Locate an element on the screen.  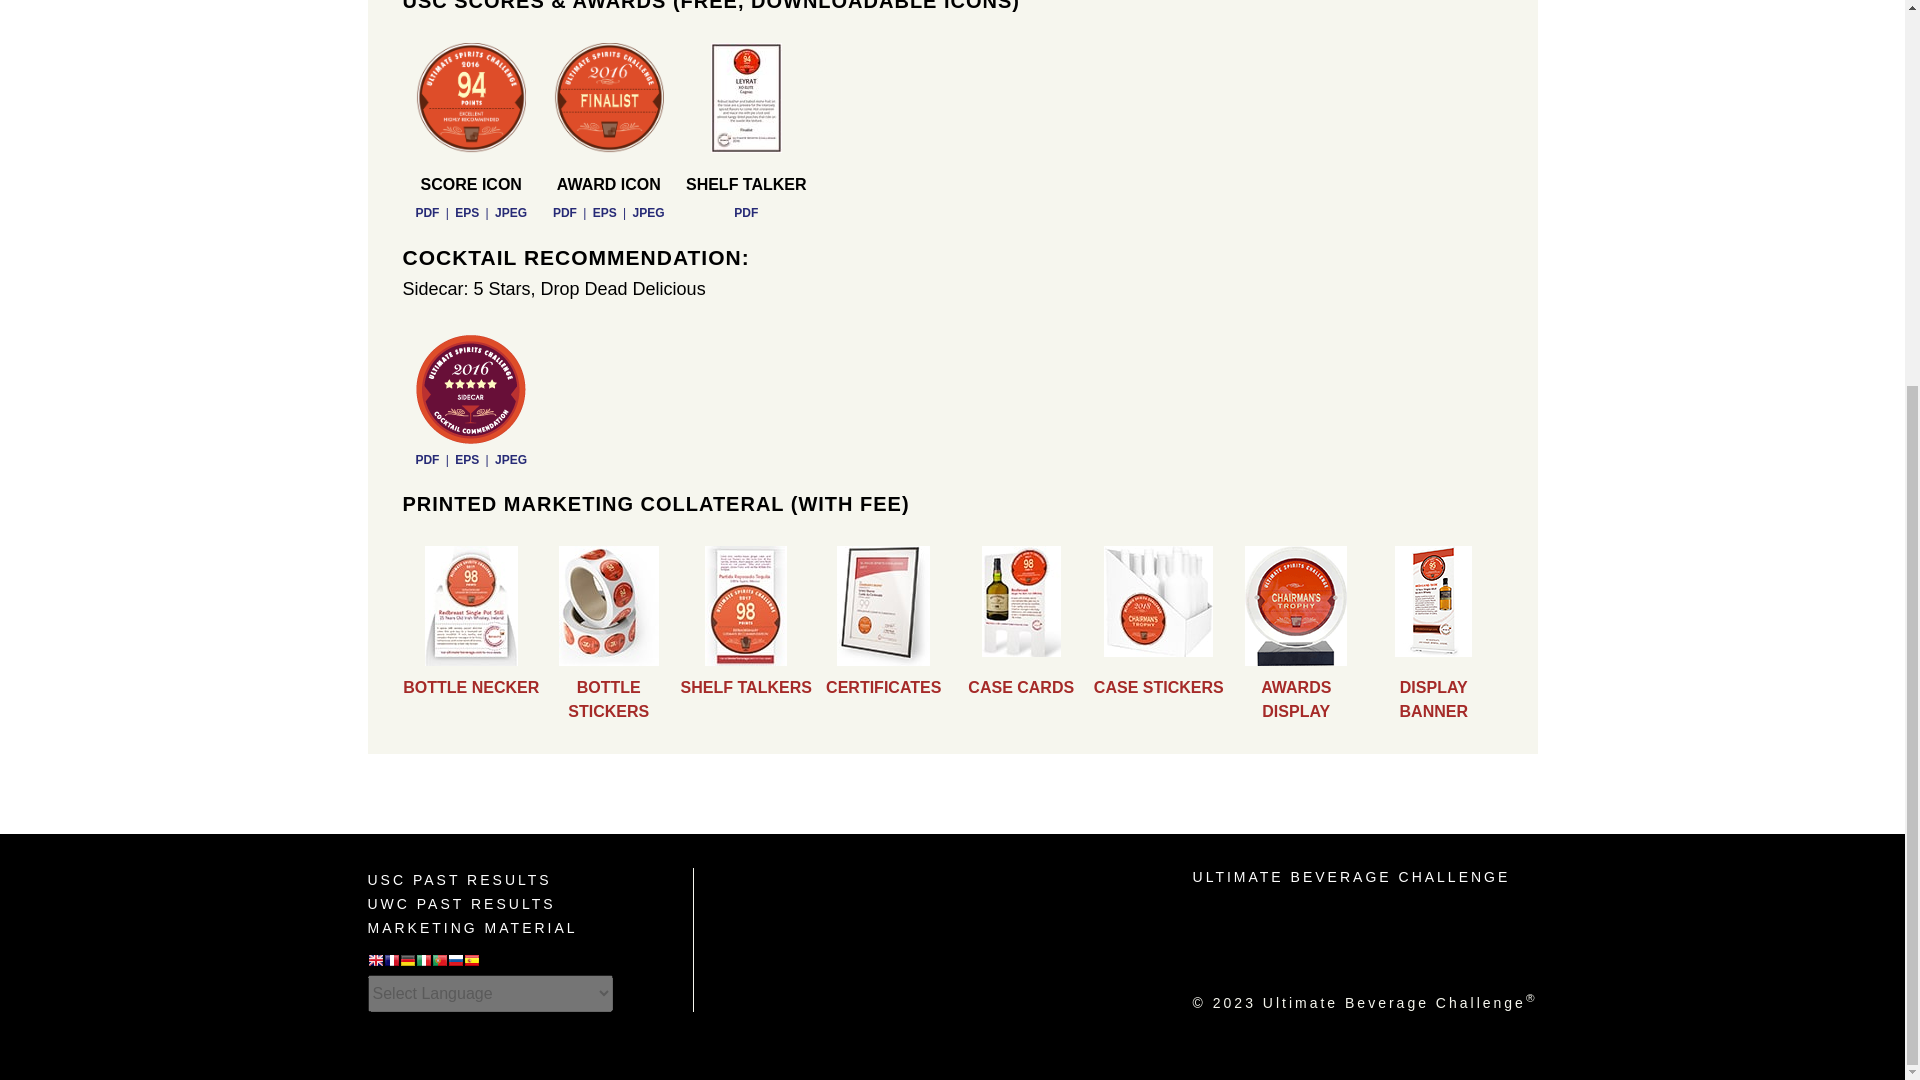
Russian is located at coordinates (456, 962).